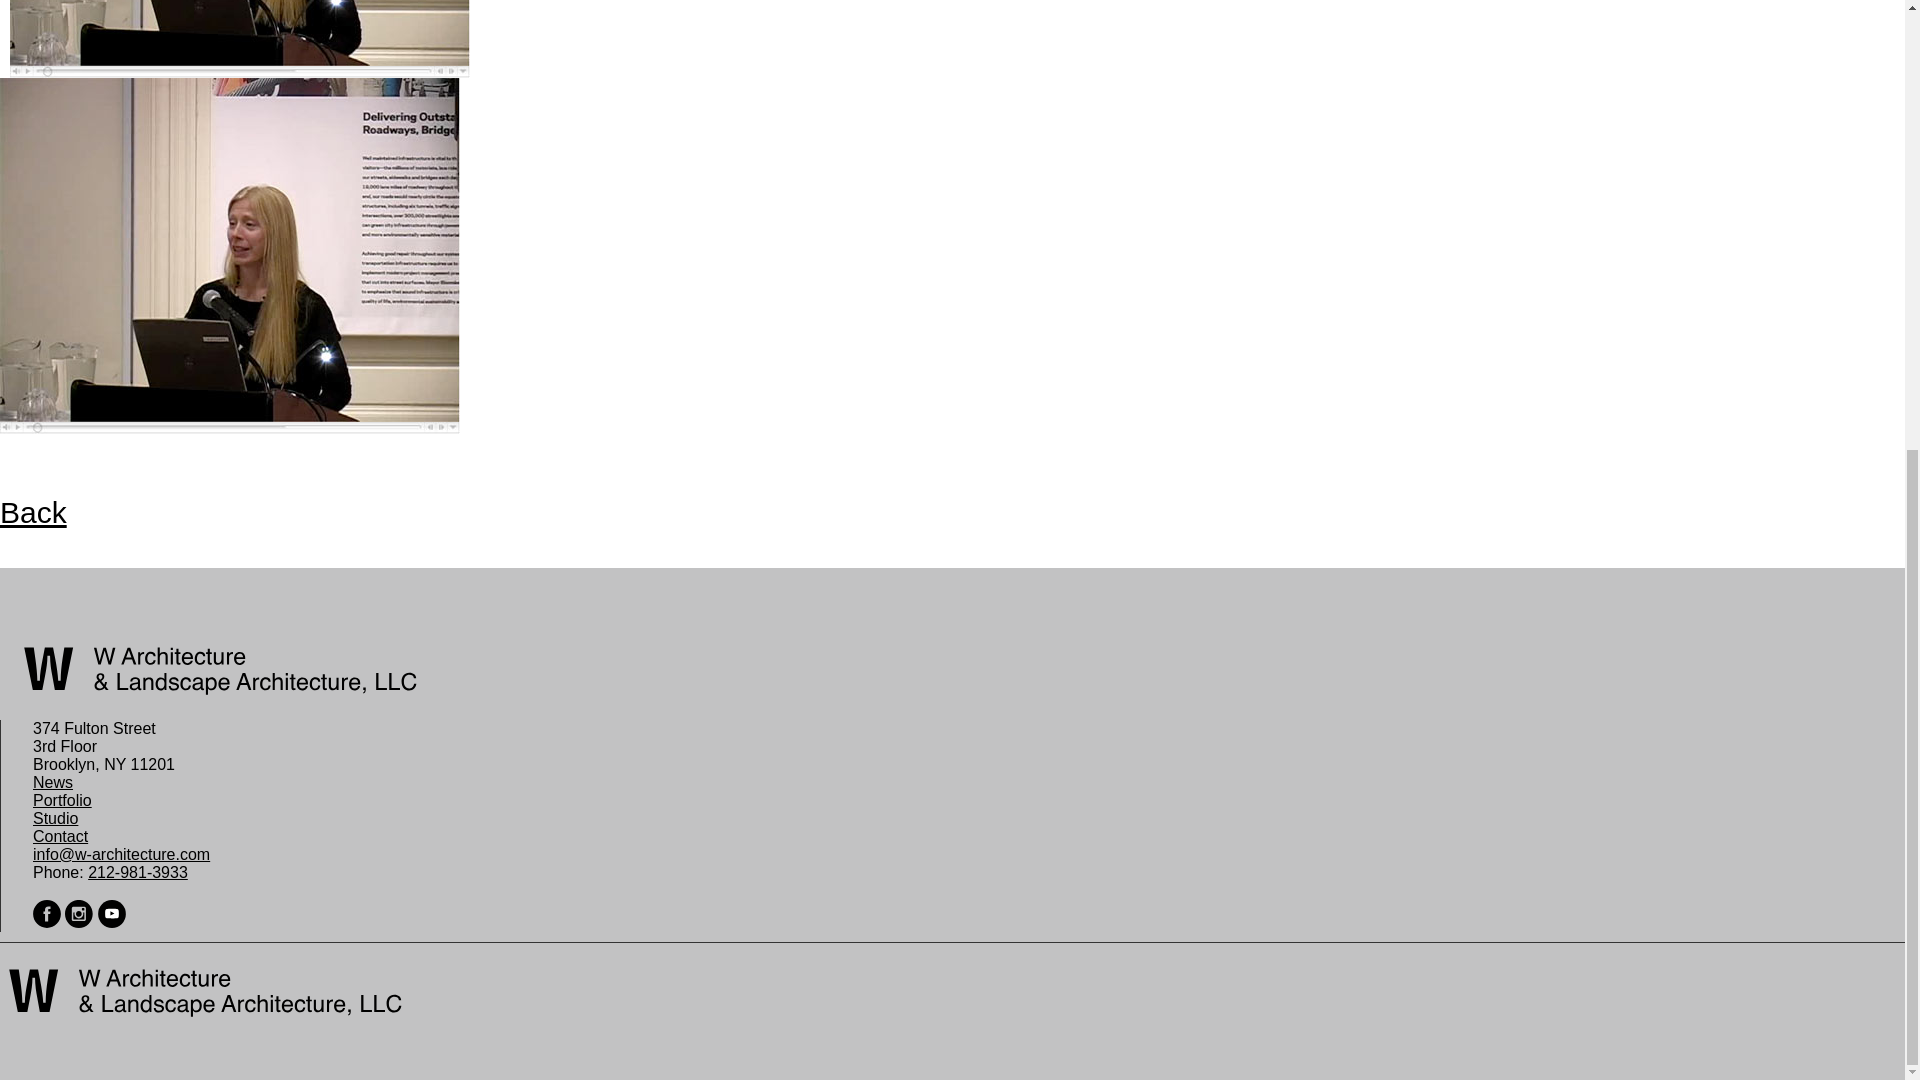 This screenshot has width=1920, height=1080. I want to click on Contact, so click(60, 836).